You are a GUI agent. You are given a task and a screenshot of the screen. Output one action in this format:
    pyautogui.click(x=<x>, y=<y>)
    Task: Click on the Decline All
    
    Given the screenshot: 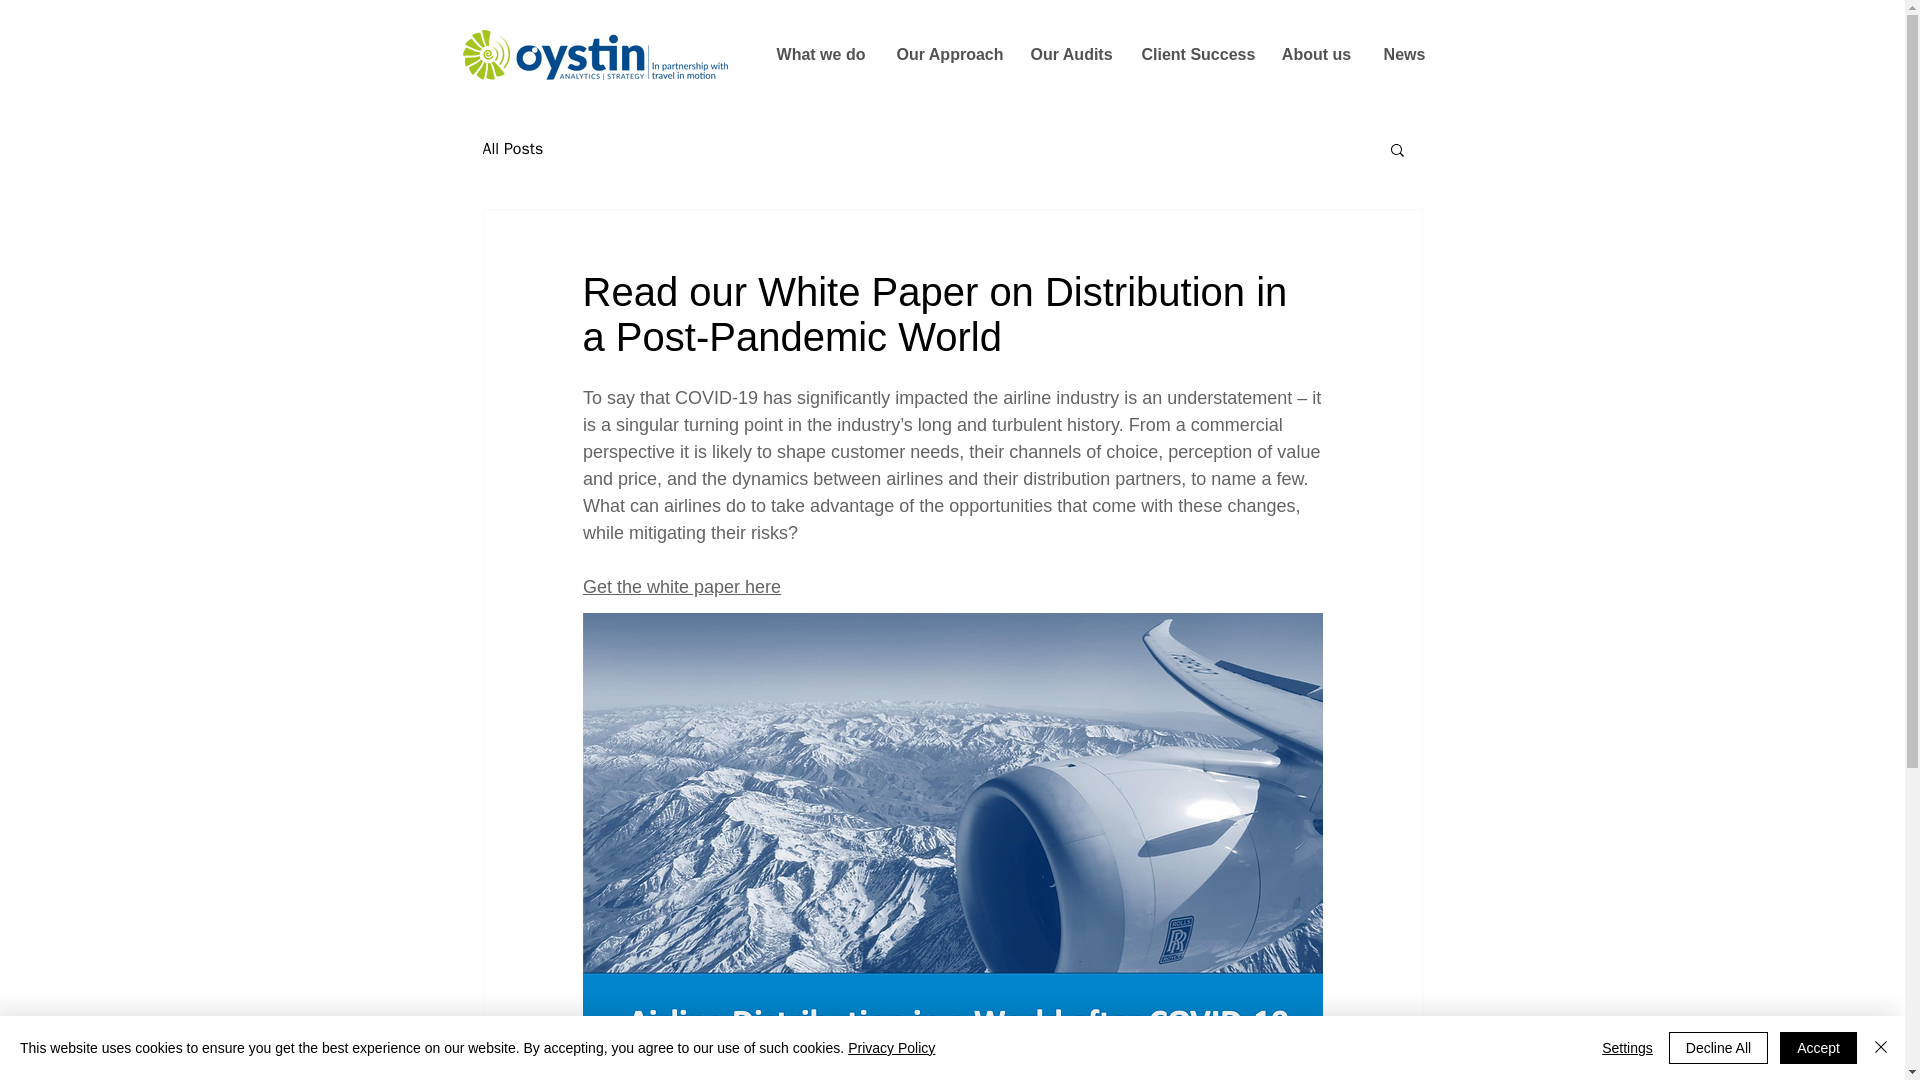 What is the action you would take?
    pyautogui.click(x=1718, y=1048)
    